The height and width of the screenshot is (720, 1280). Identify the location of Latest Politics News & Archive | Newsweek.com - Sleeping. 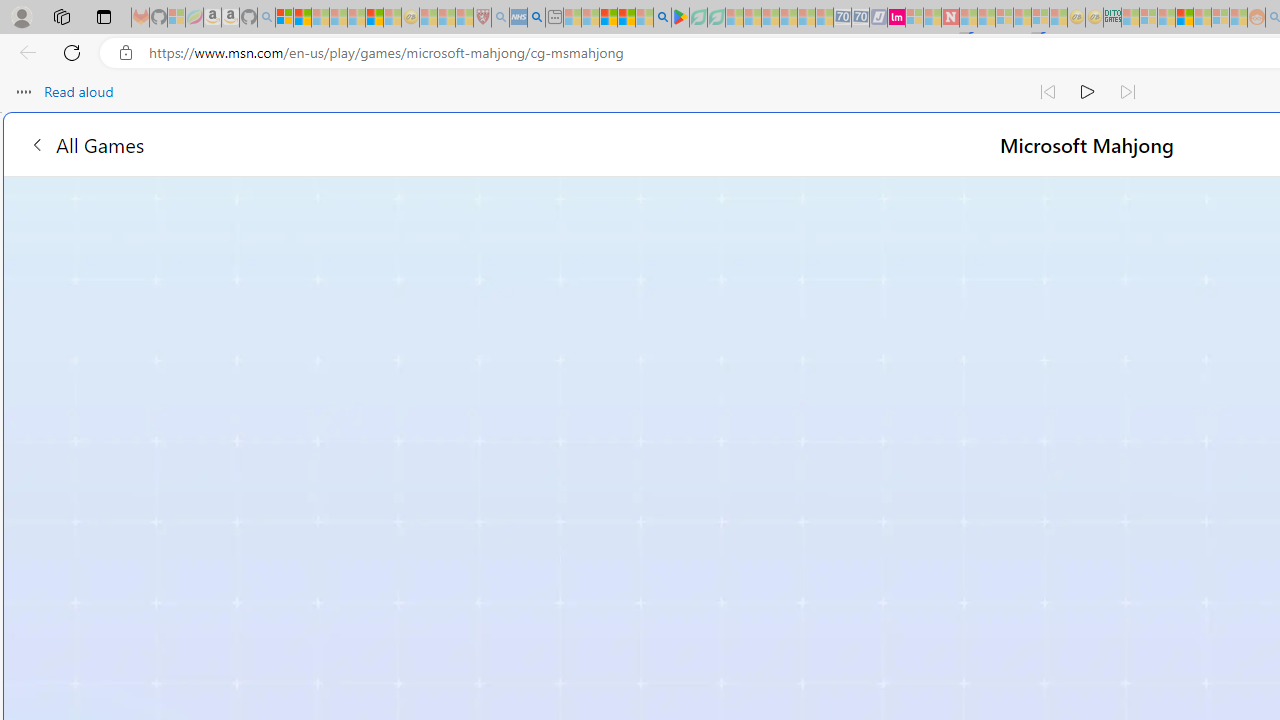
(950, 18).